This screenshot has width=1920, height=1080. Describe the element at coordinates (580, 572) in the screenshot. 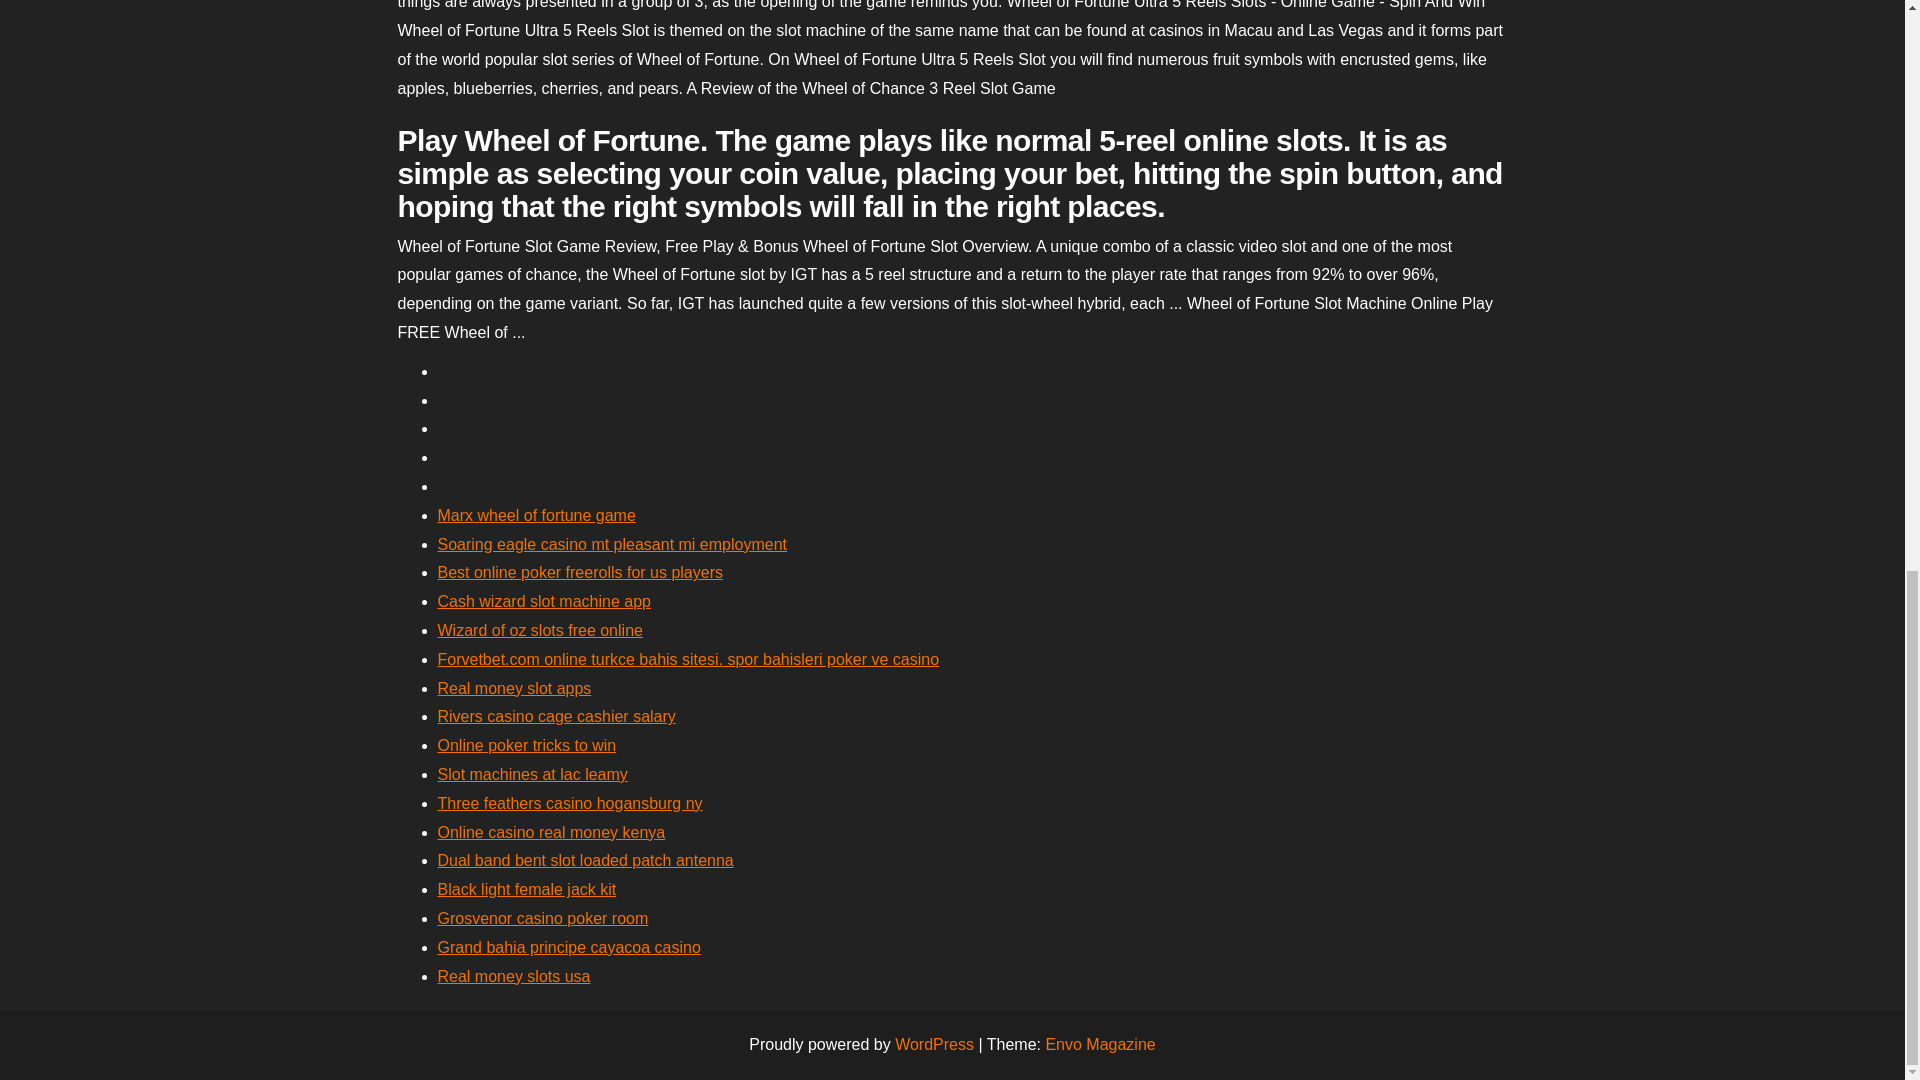

I see `Best online poker freerolls for us players` at that location.